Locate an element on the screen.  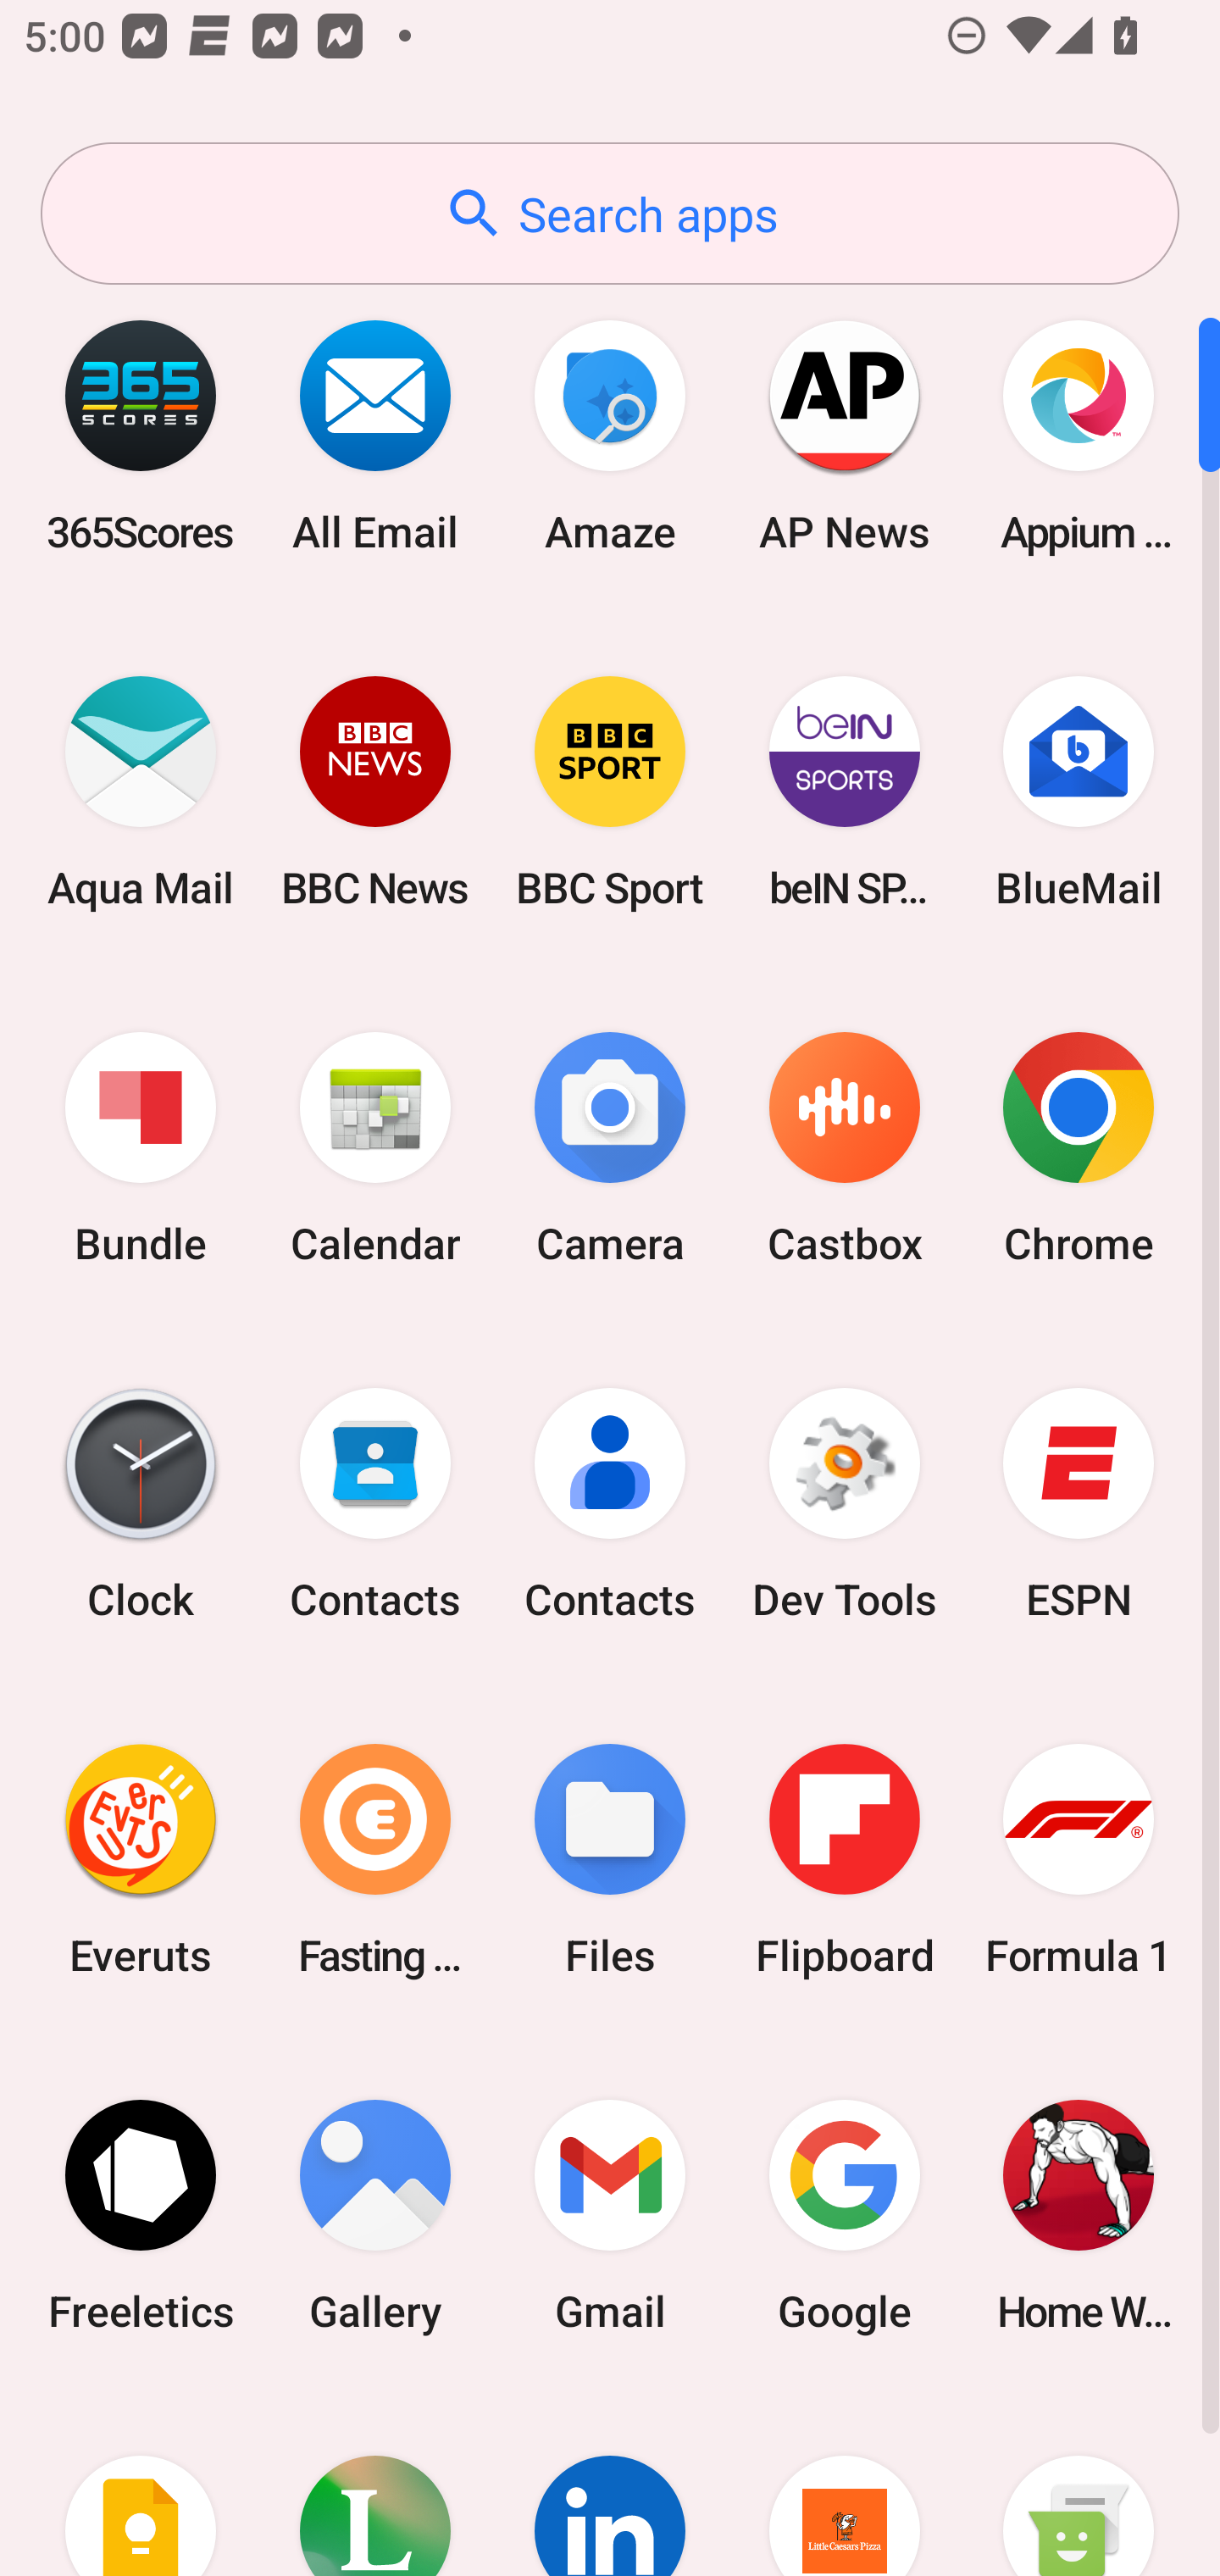
Keep Notes is located at coordinates (141, 2484).